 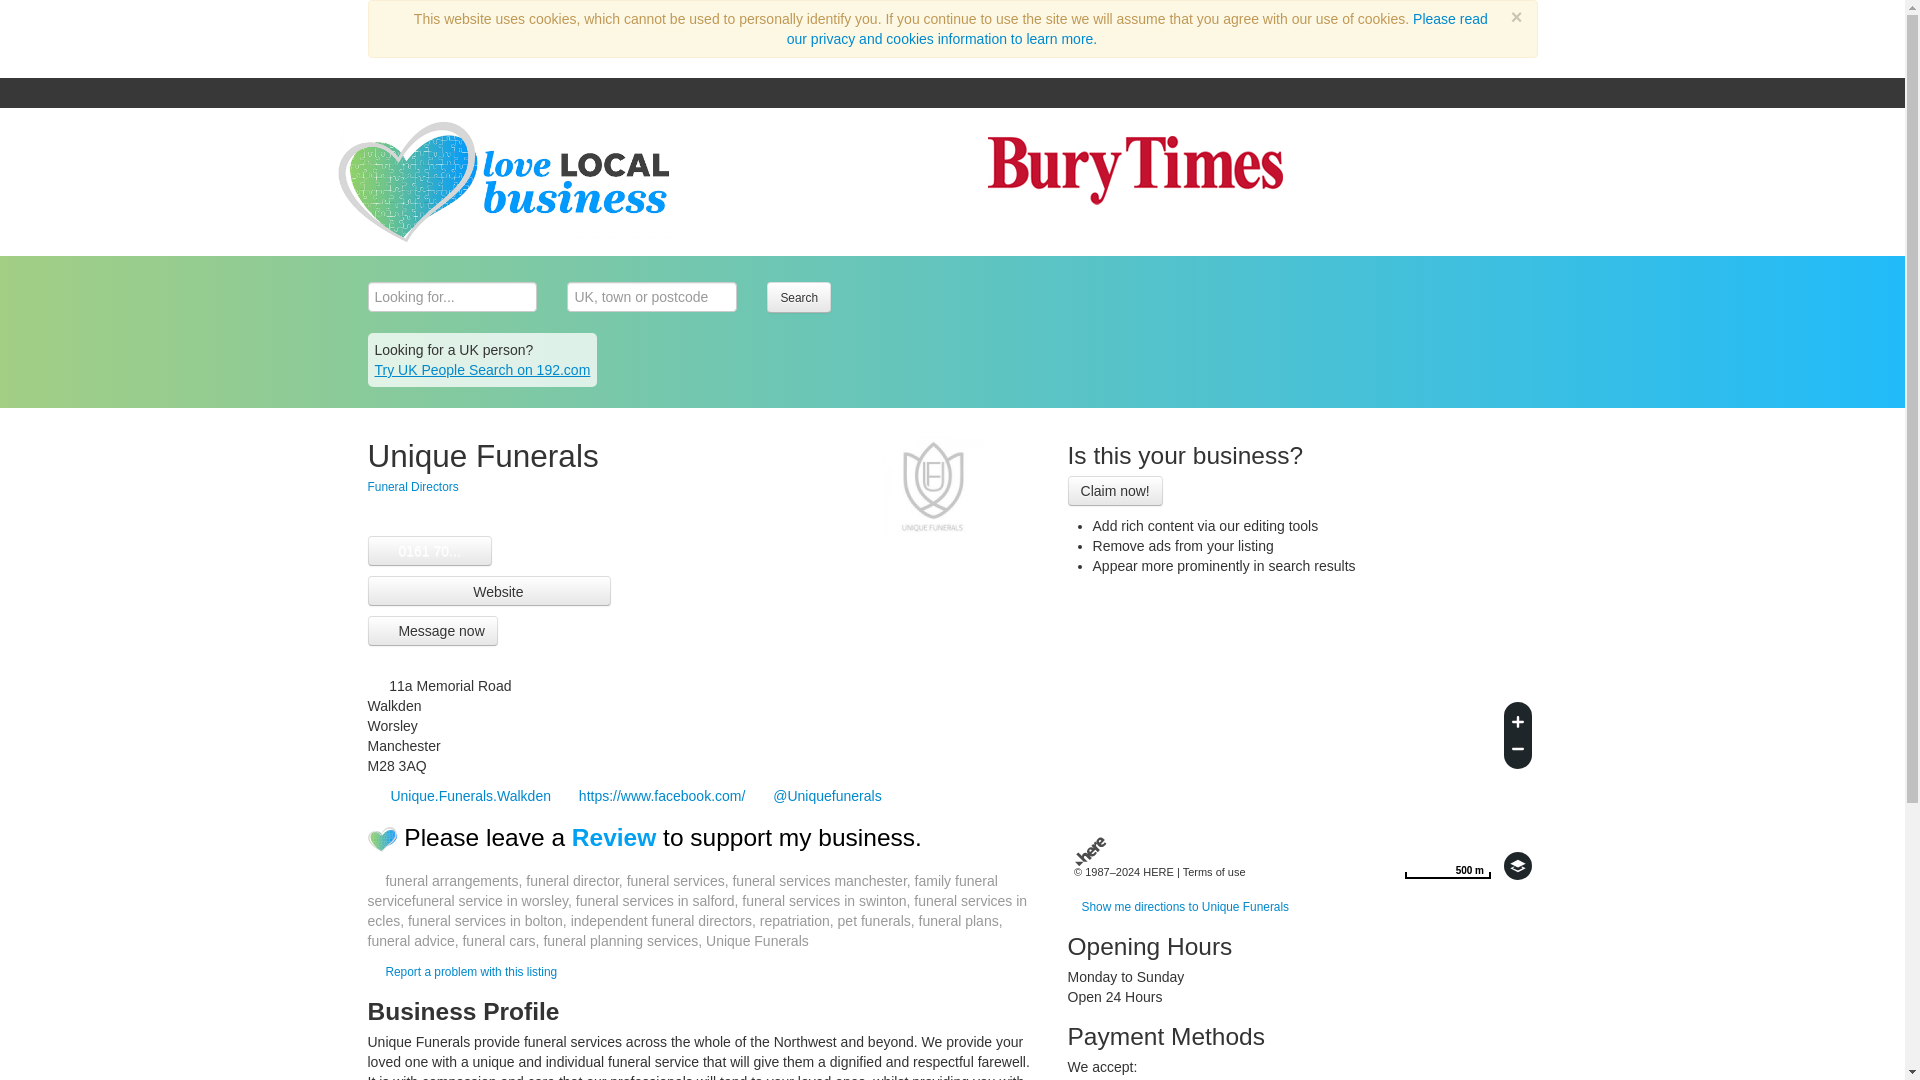 I want to click on Choose view, so click(x=1518, y=866).